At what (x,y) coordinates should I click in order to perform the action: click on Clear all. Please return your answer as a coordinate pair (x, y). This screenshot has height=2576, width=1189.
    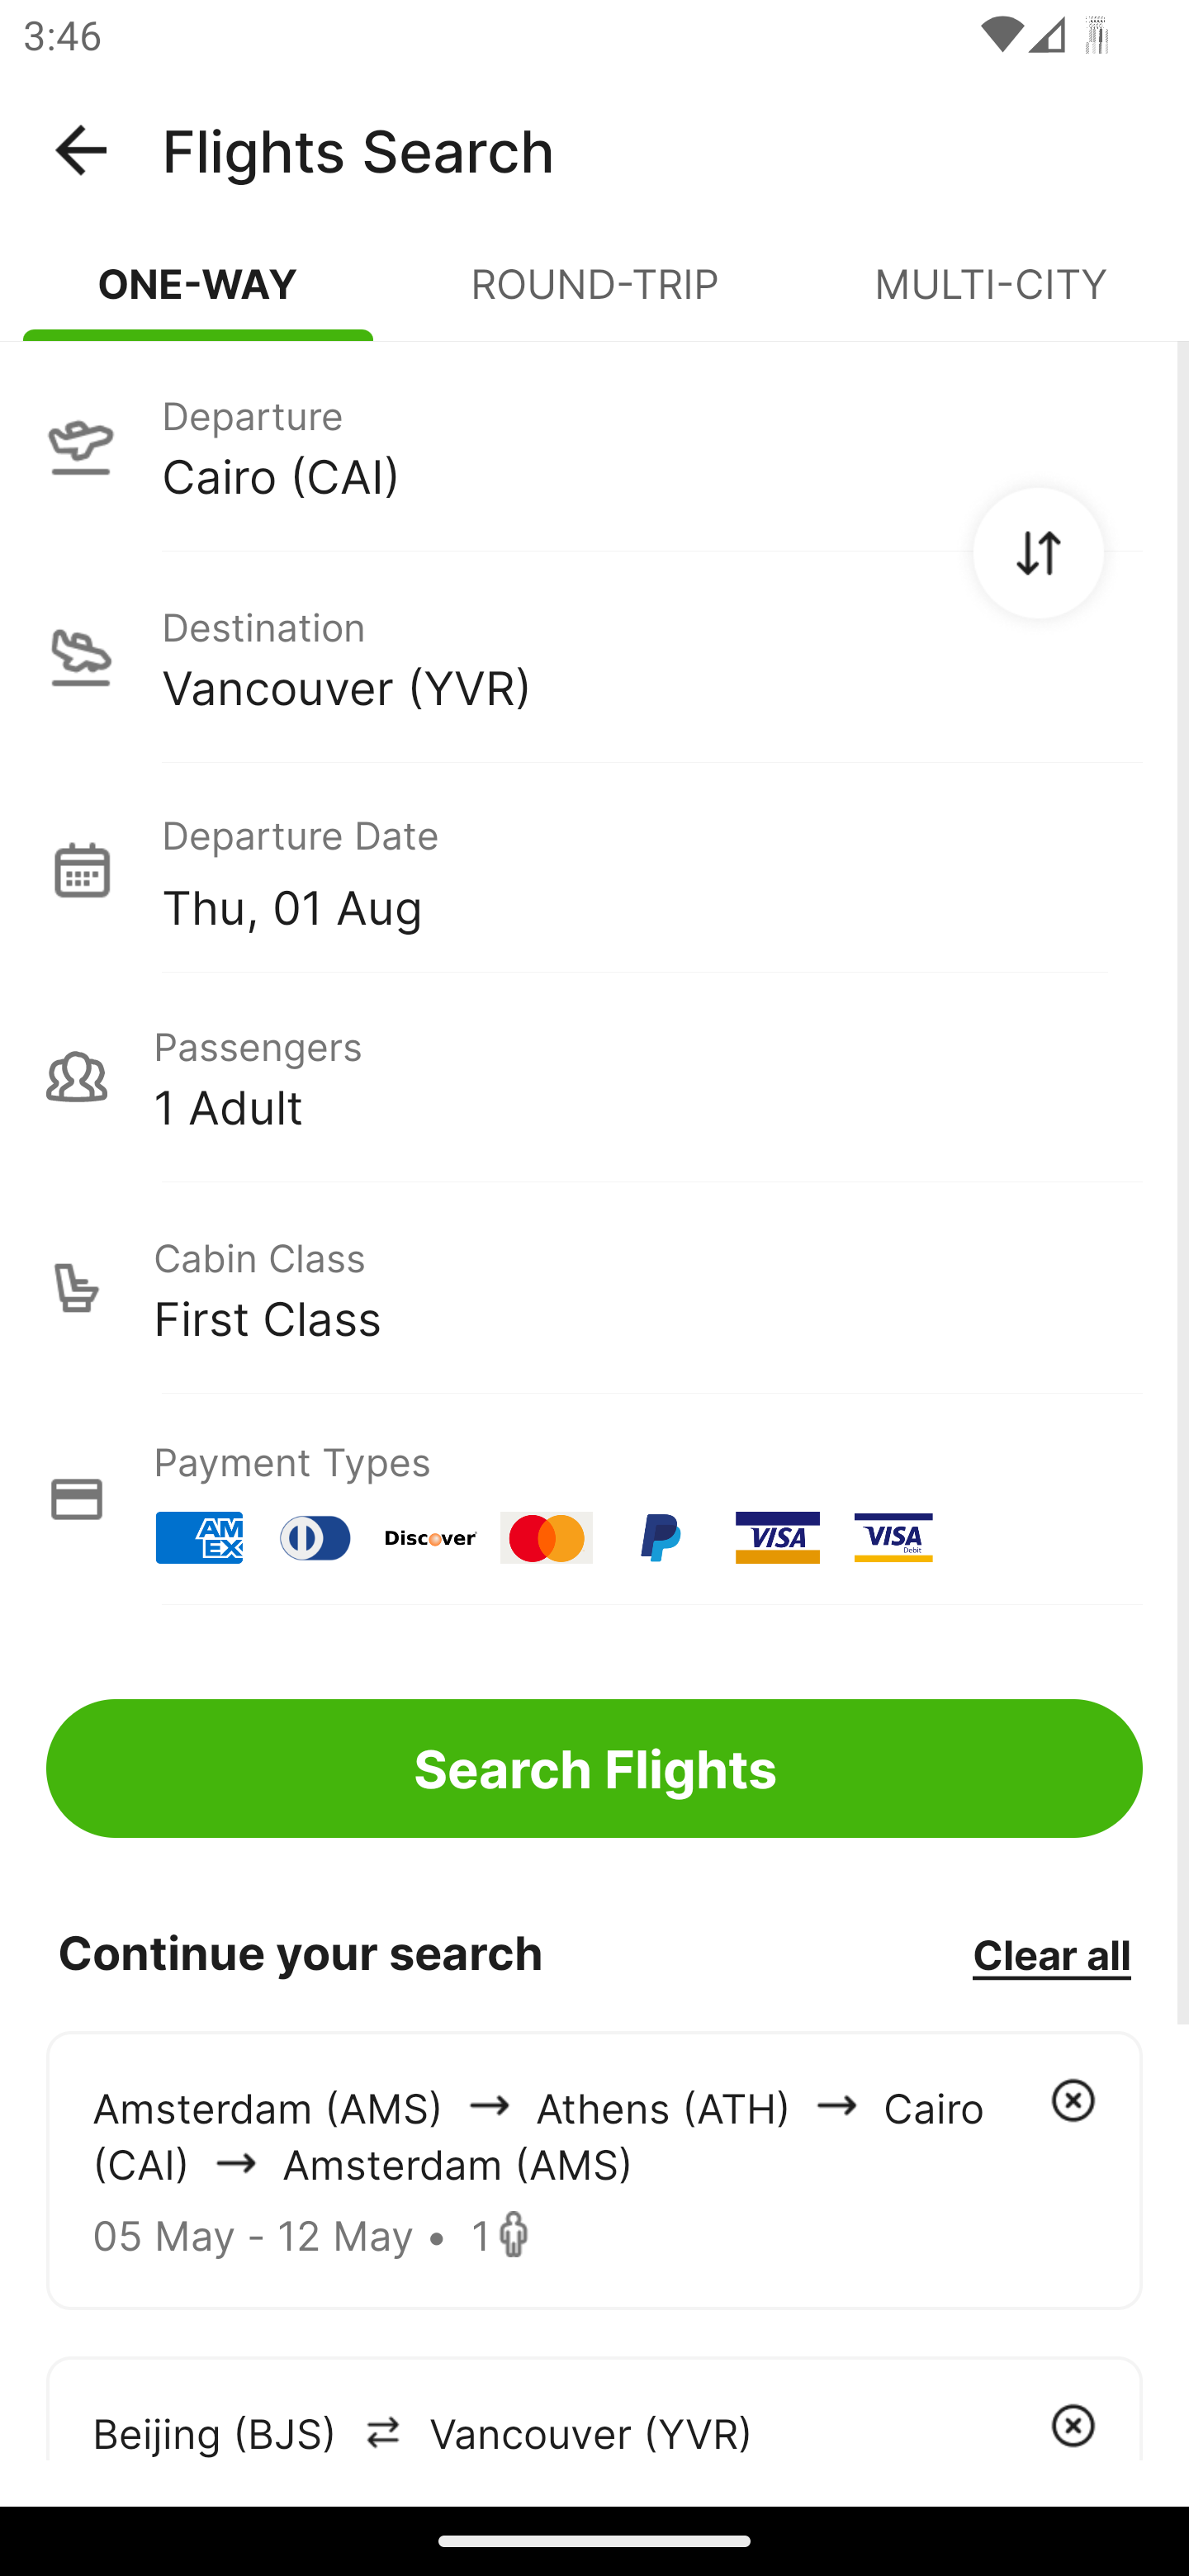
    Looking at the image, I should click on (1051, 1953).